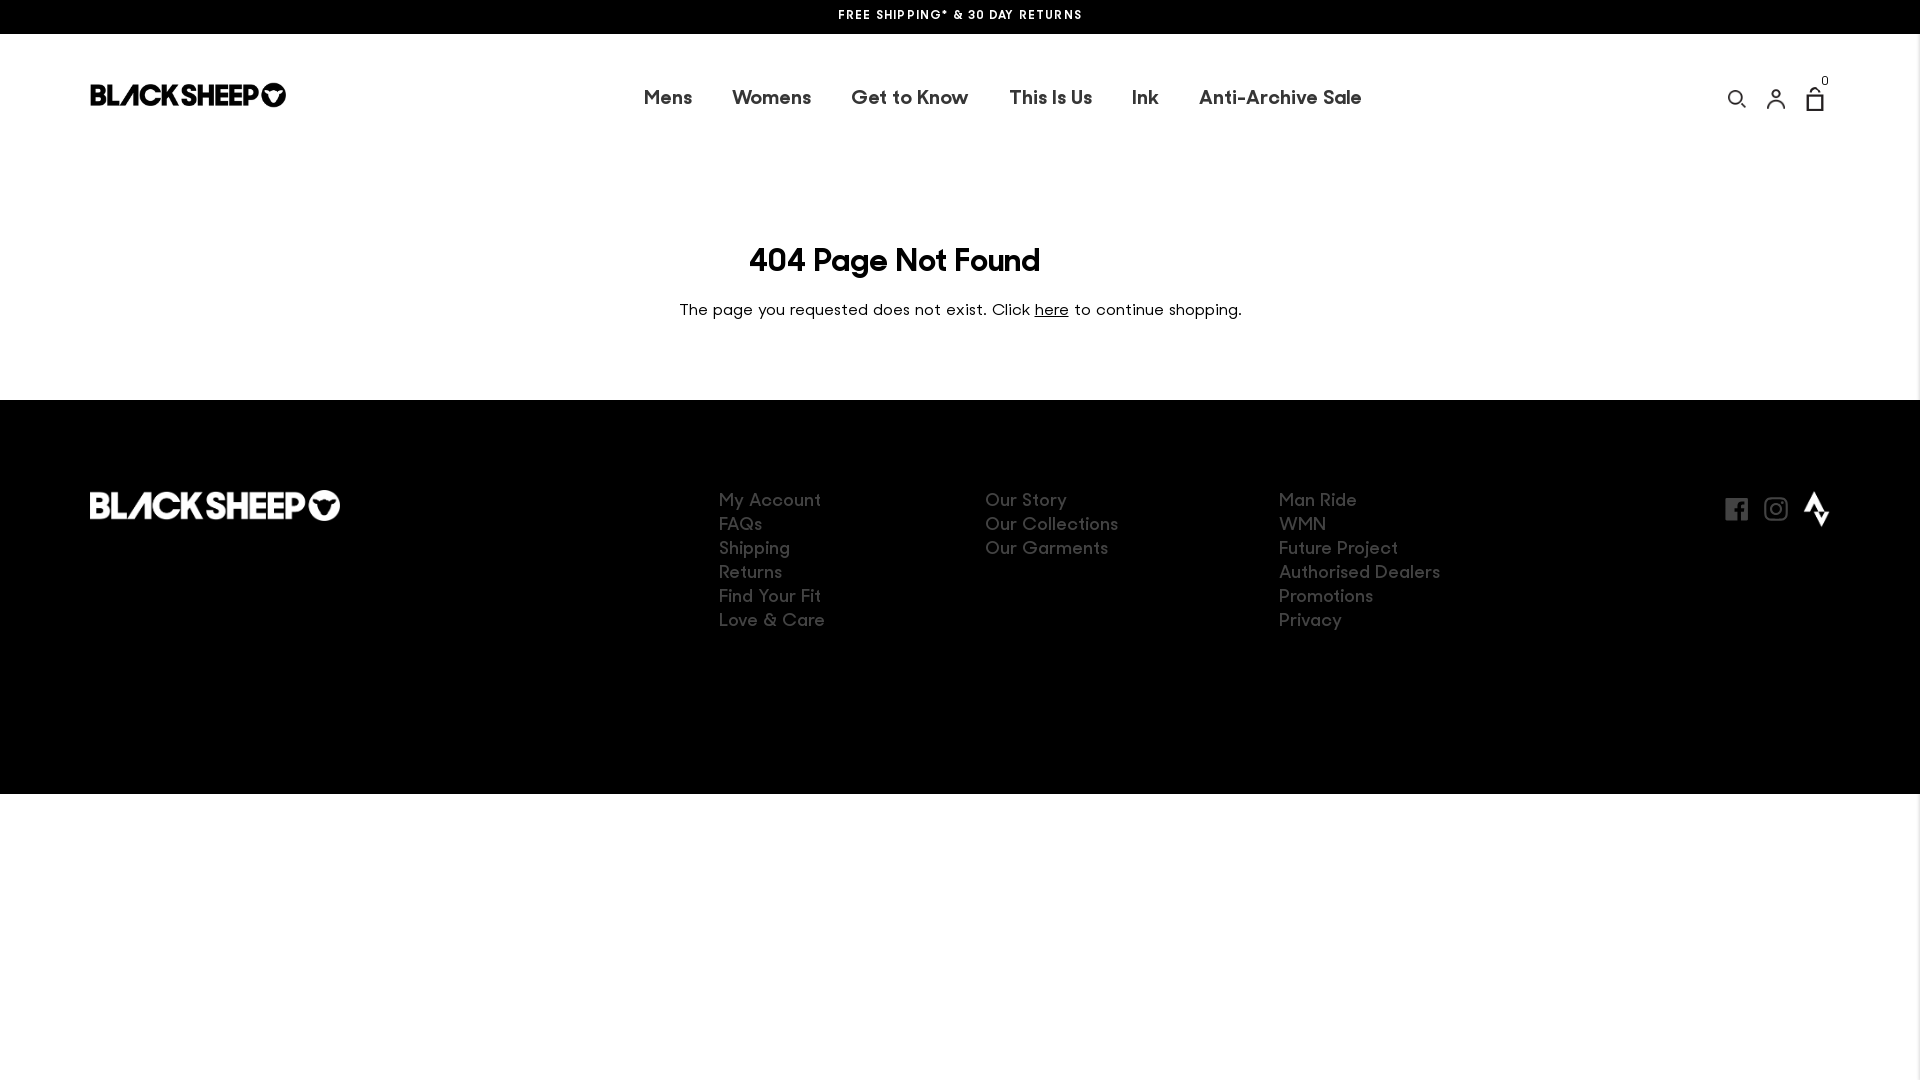 Image resolution: width=1920 pixels, height=1080 pixels. I want to click on Love & Care, so click(772, 622).